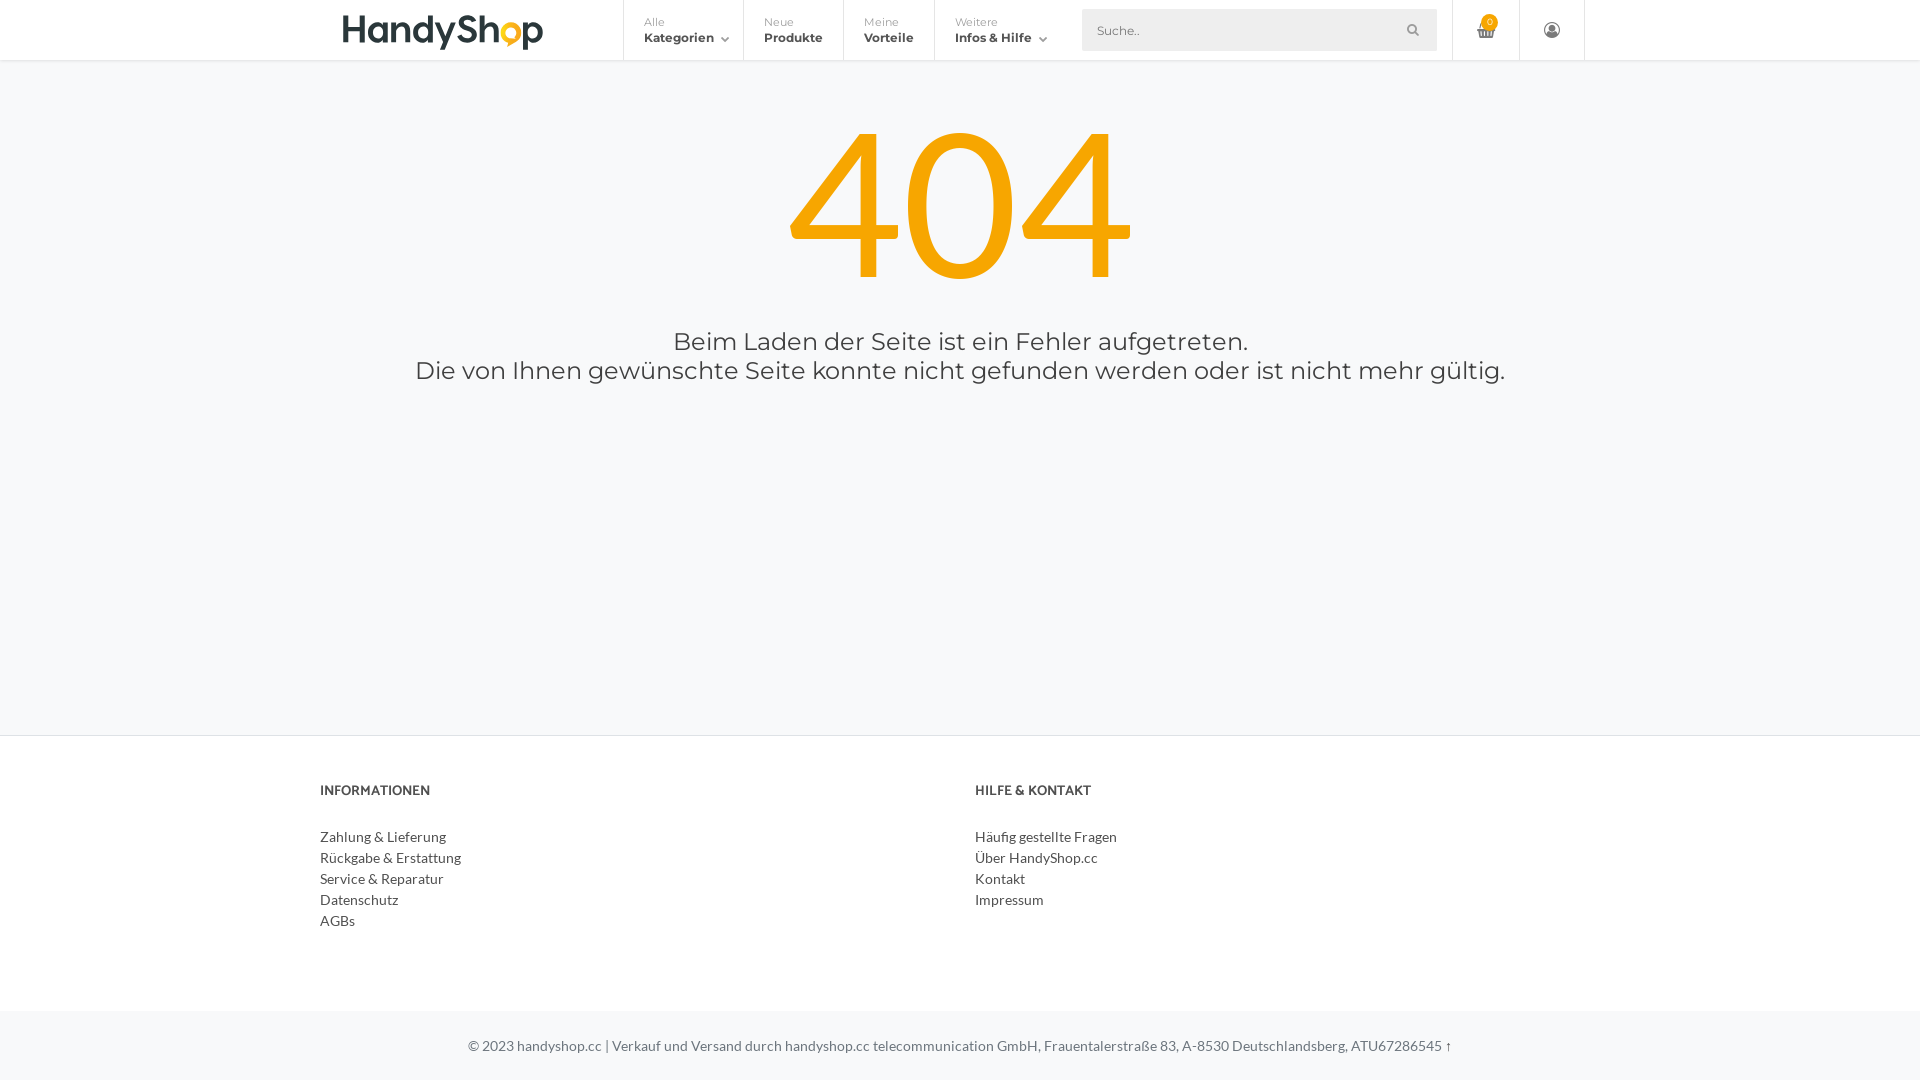 The width and height of the screenshot is (1920, 1080). I want to click on Zahlung & Lieferung, so click(383, 836).